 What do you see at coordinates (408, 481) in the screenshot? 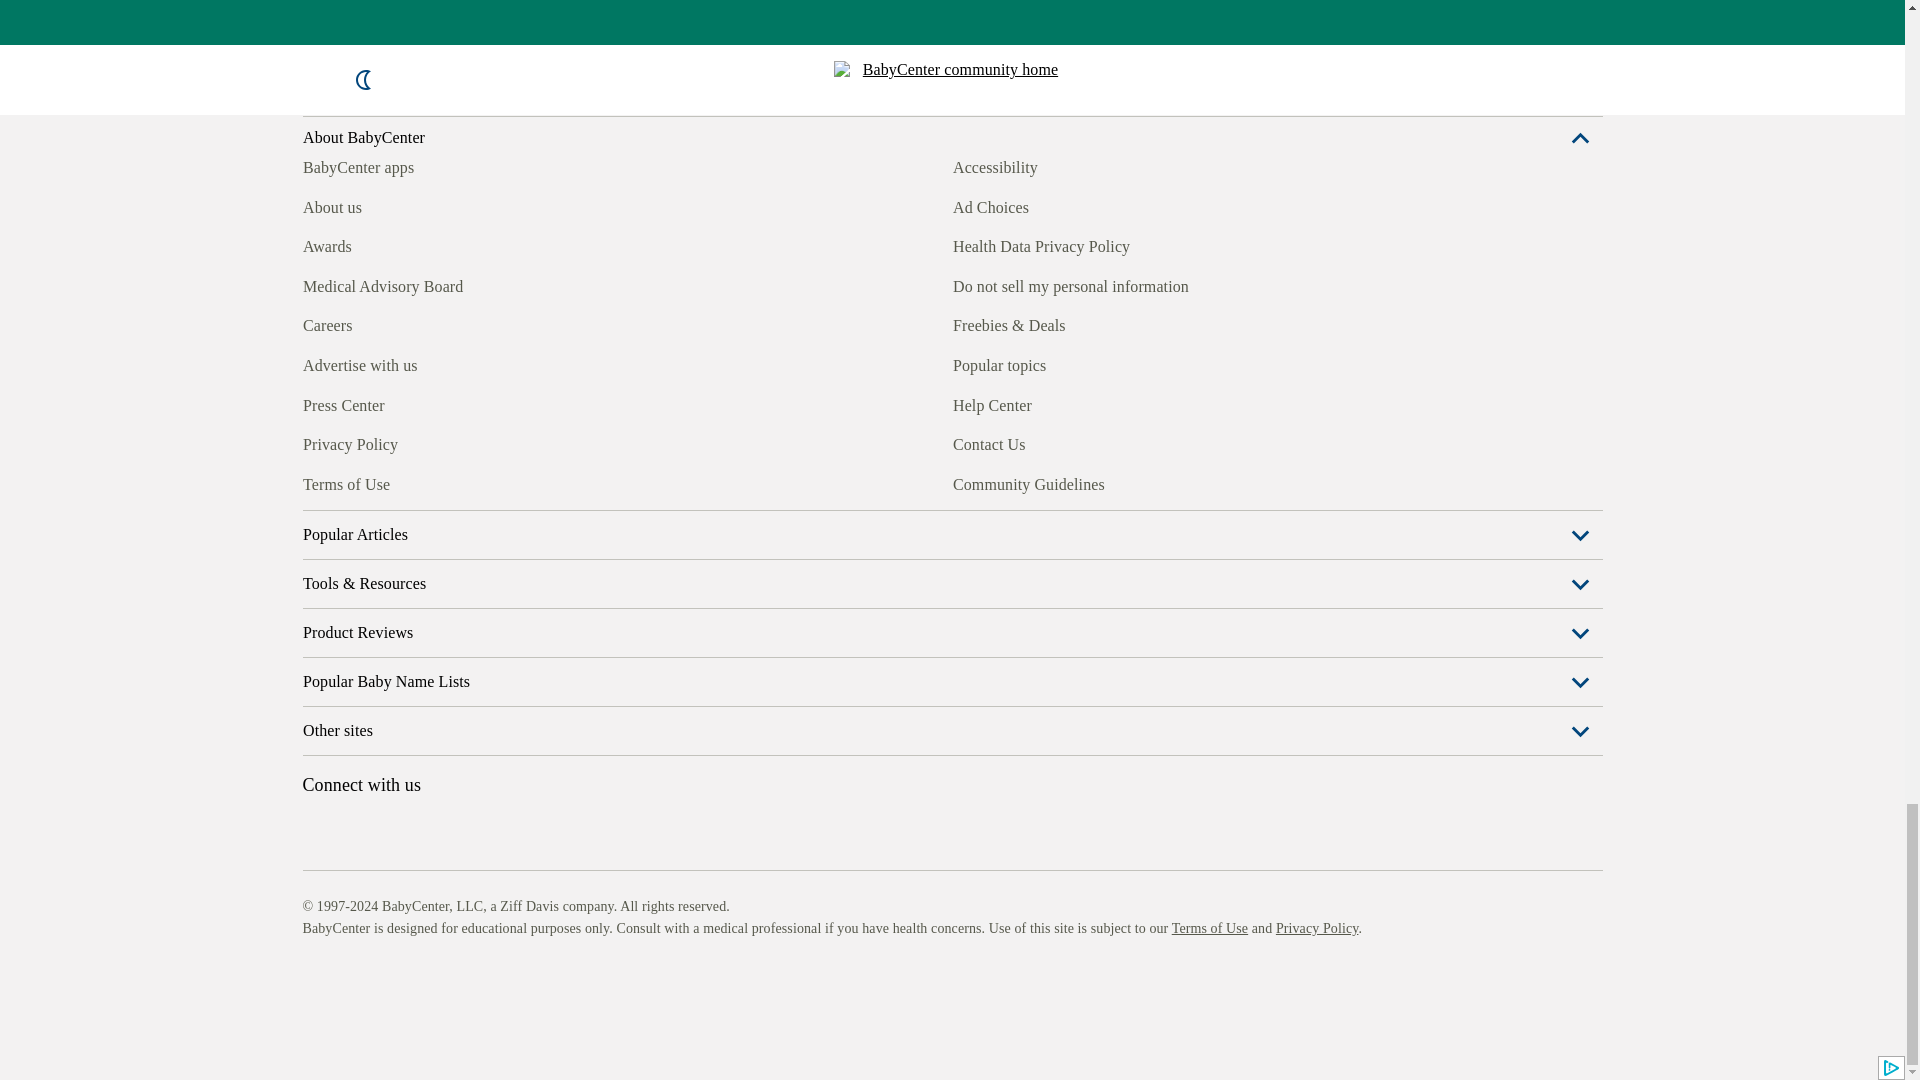
I see `BabyCenter Pinterest board` at bounding box center [408, 481].